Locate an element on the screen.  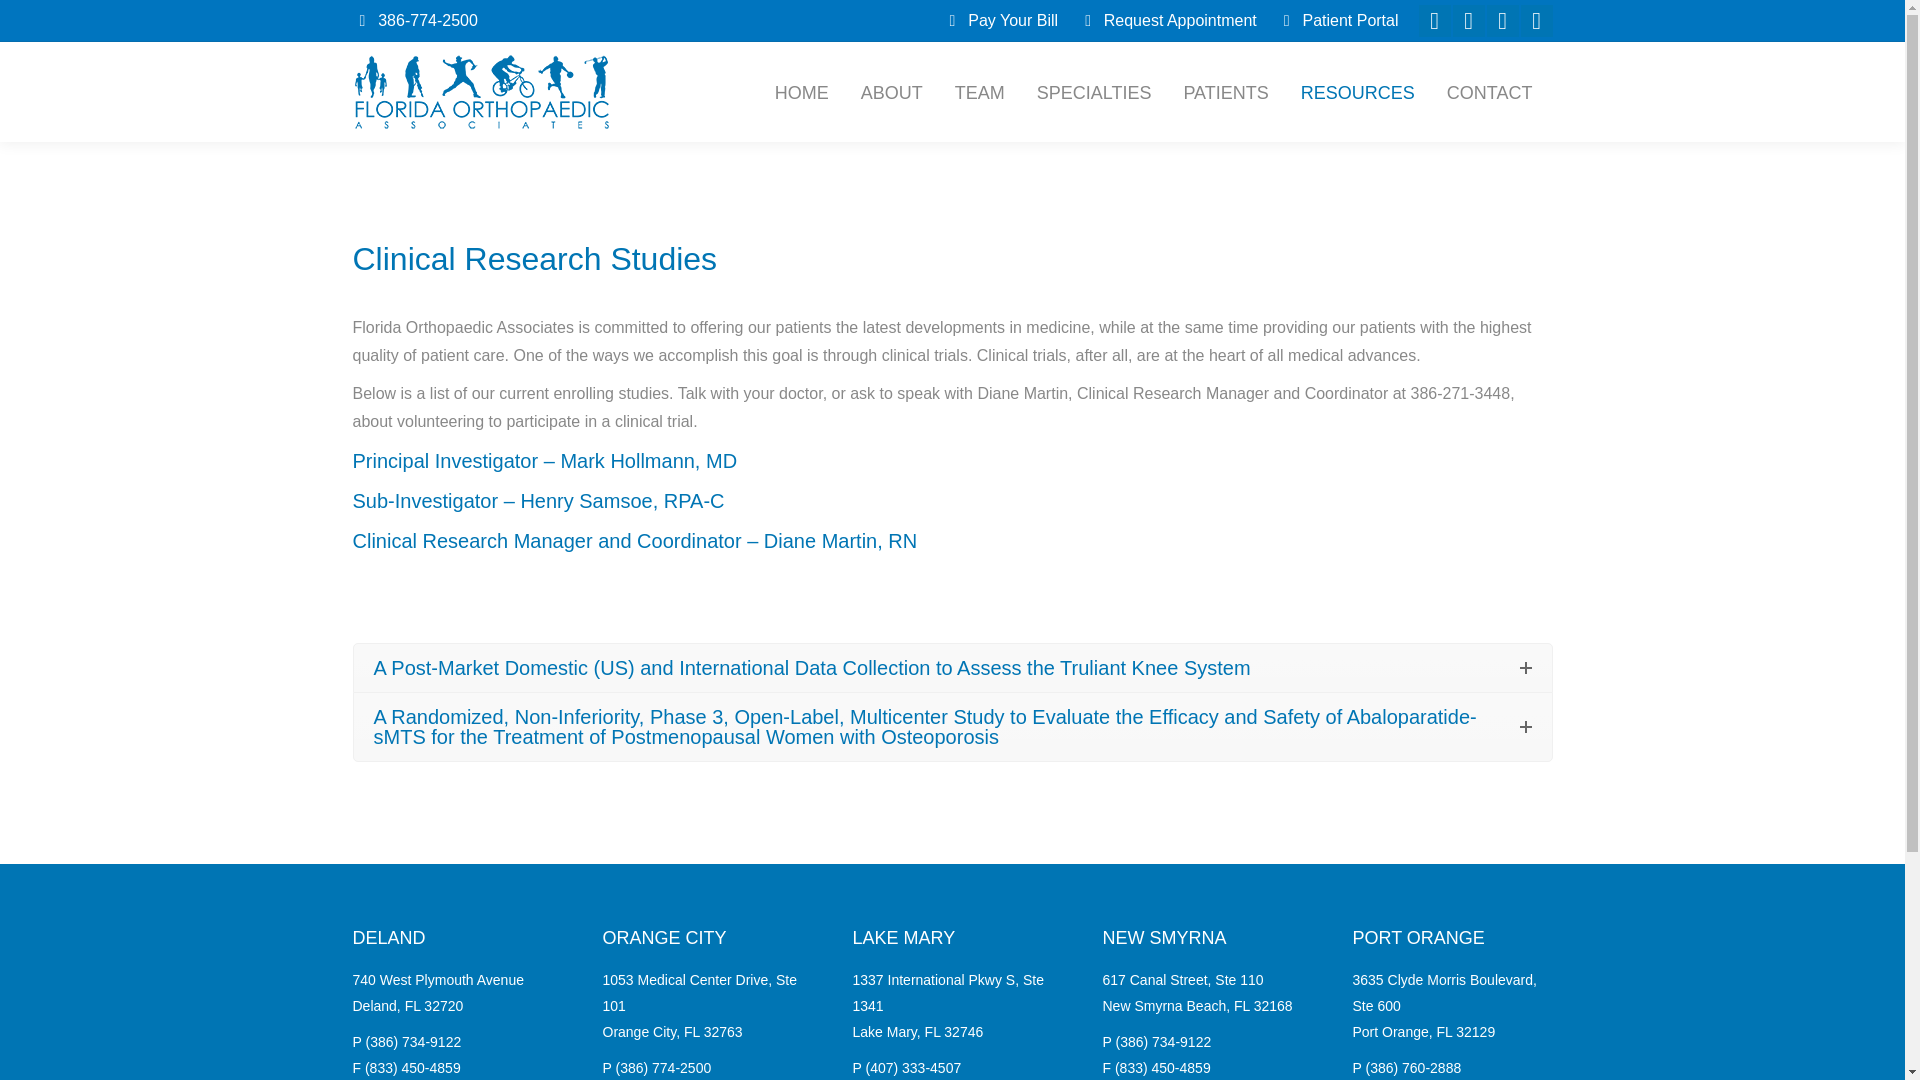
Instagram page opens in new window is located at coordinates (1536, 20).